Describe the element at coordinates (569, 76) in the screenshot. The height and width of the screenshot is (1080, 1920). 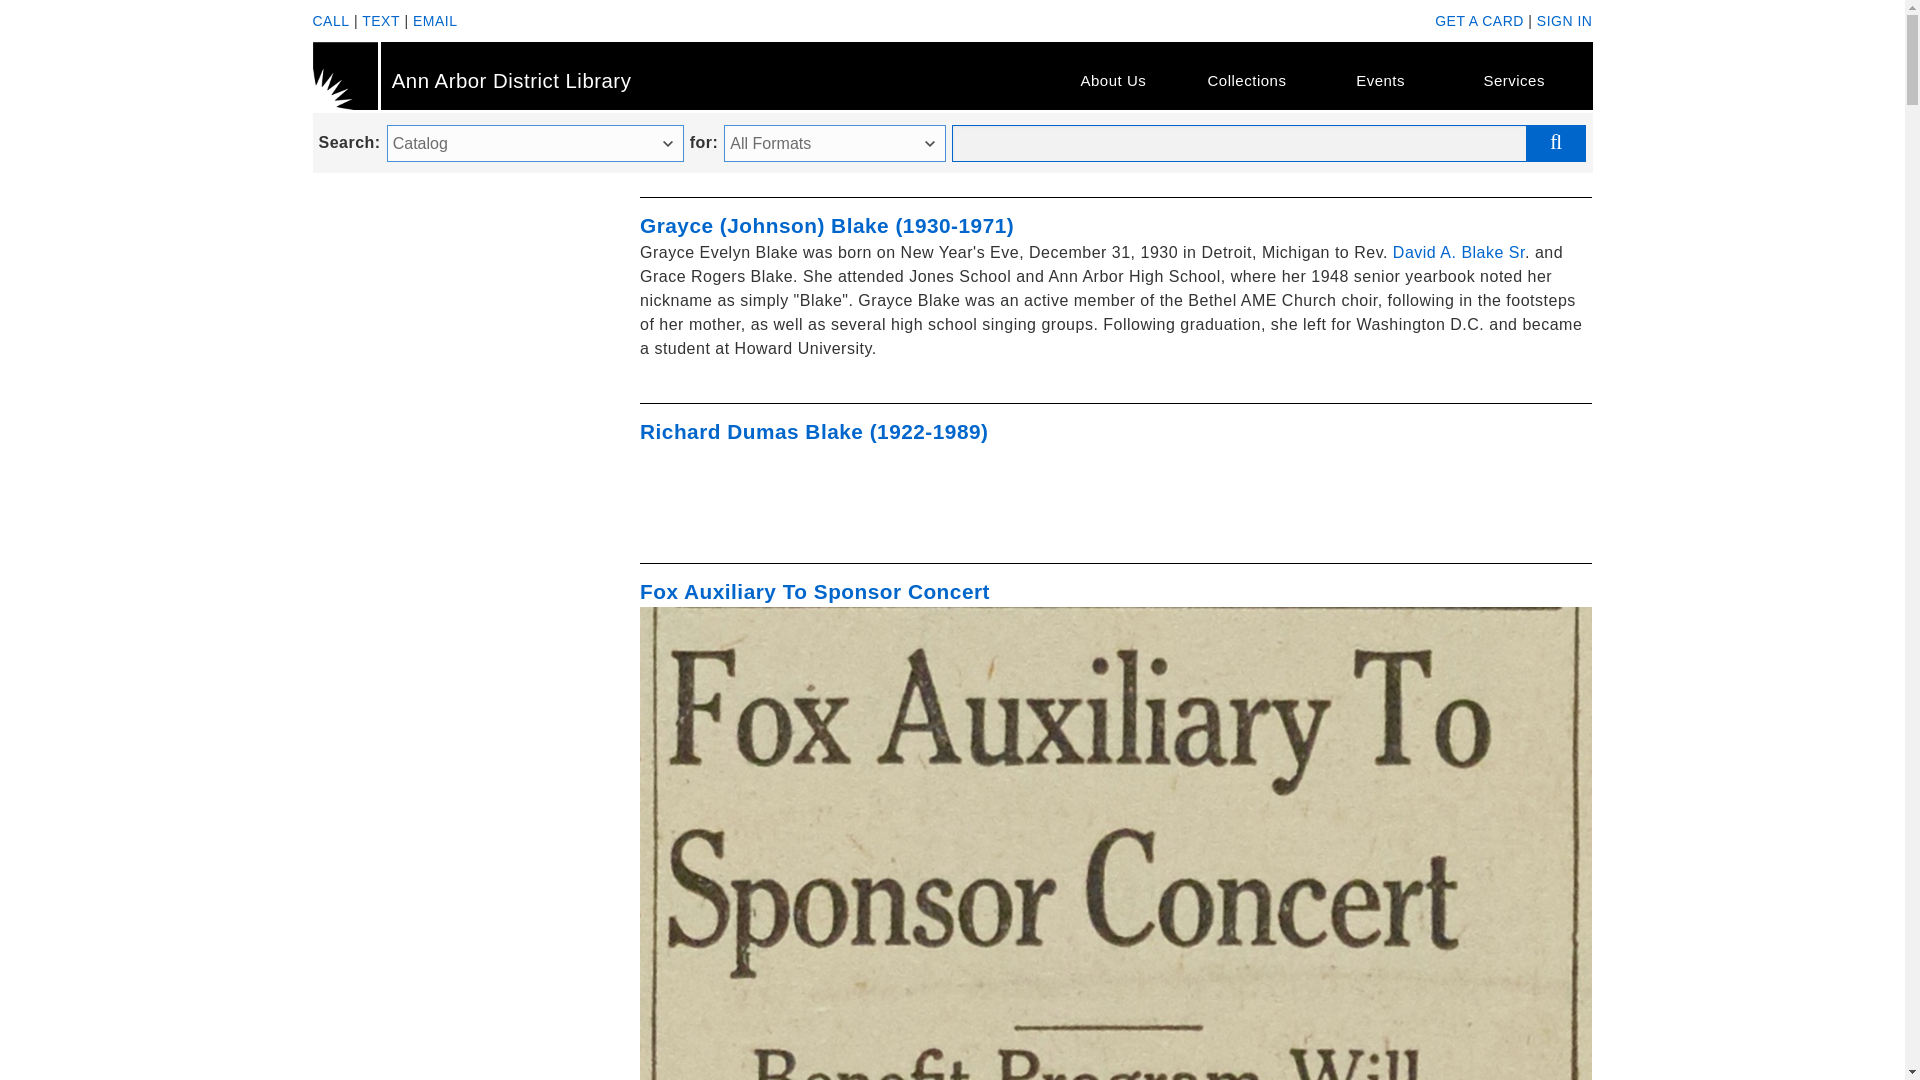
I see `  Ann Arbor District Library` at that location.